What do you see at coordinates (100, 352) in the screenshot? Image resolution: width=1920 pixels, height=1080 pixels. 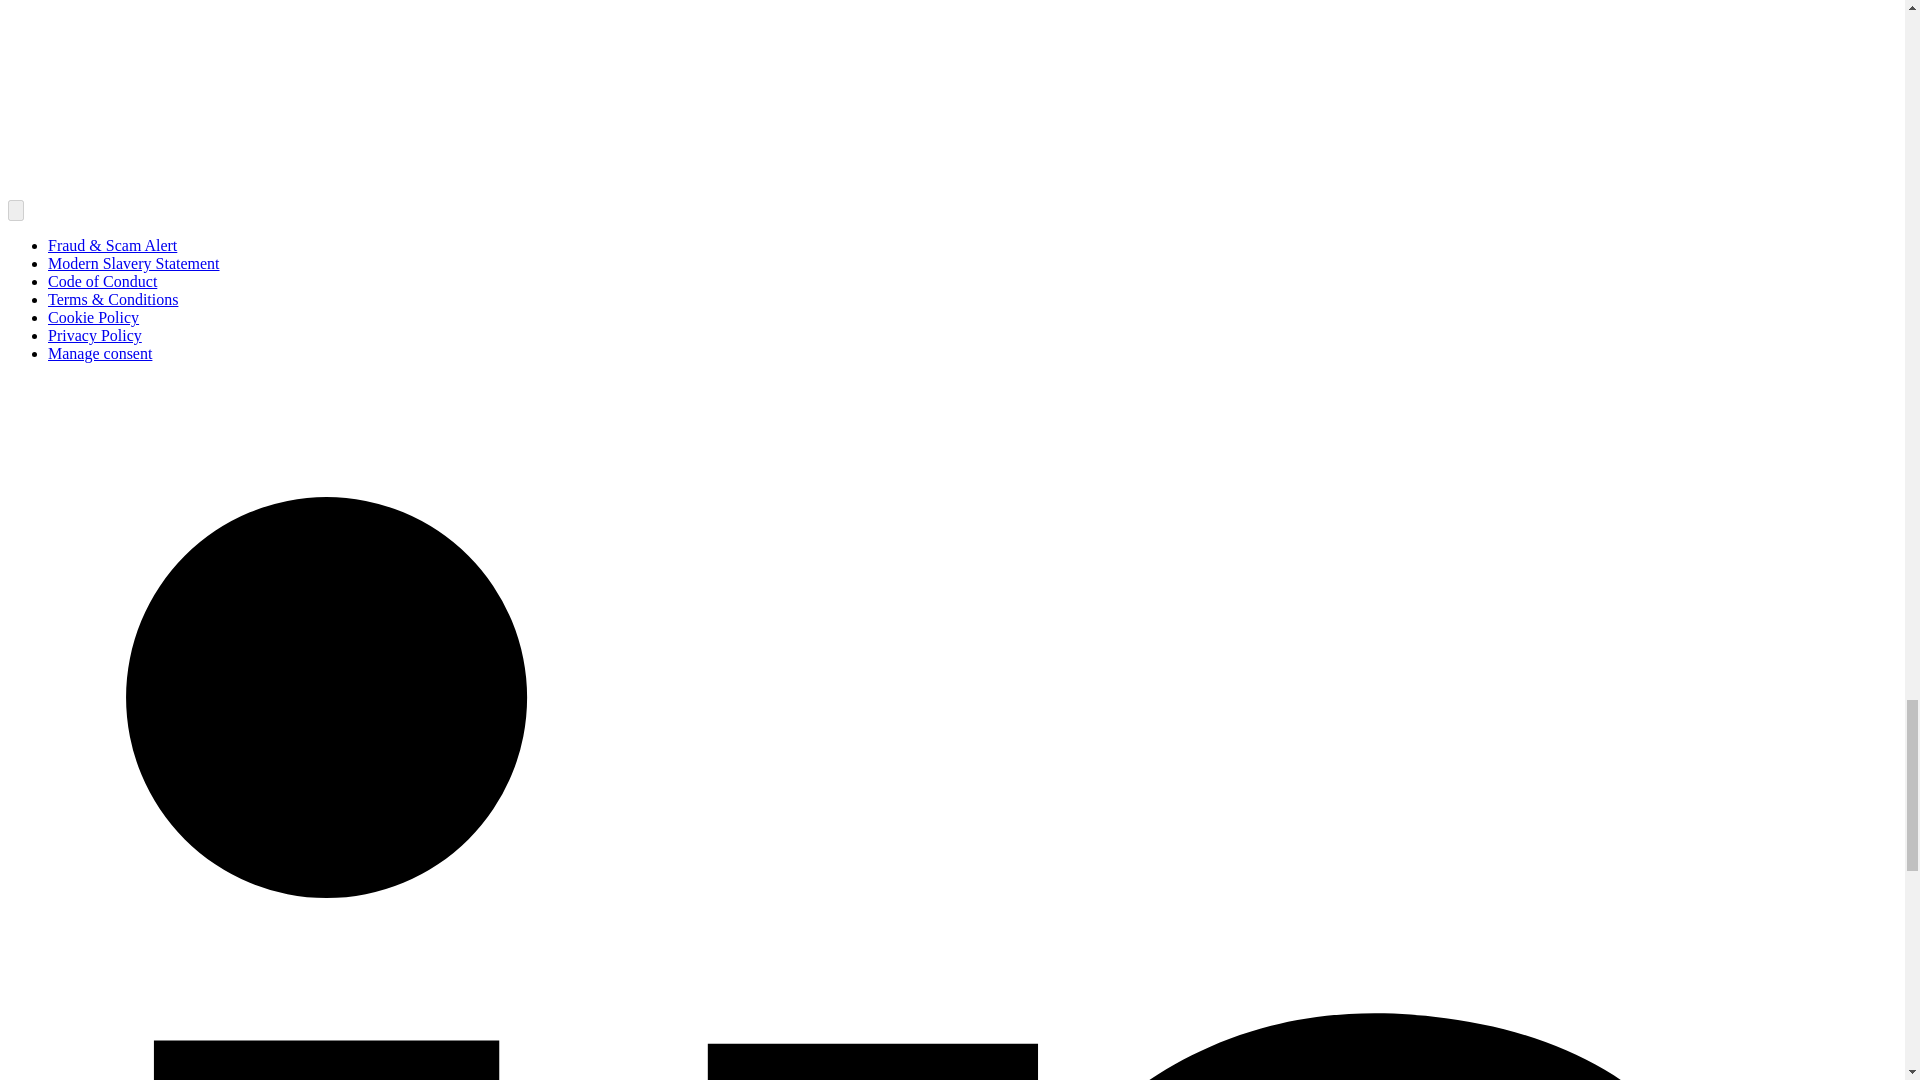 I see `Manage consent` at bounding box center [100, 352].